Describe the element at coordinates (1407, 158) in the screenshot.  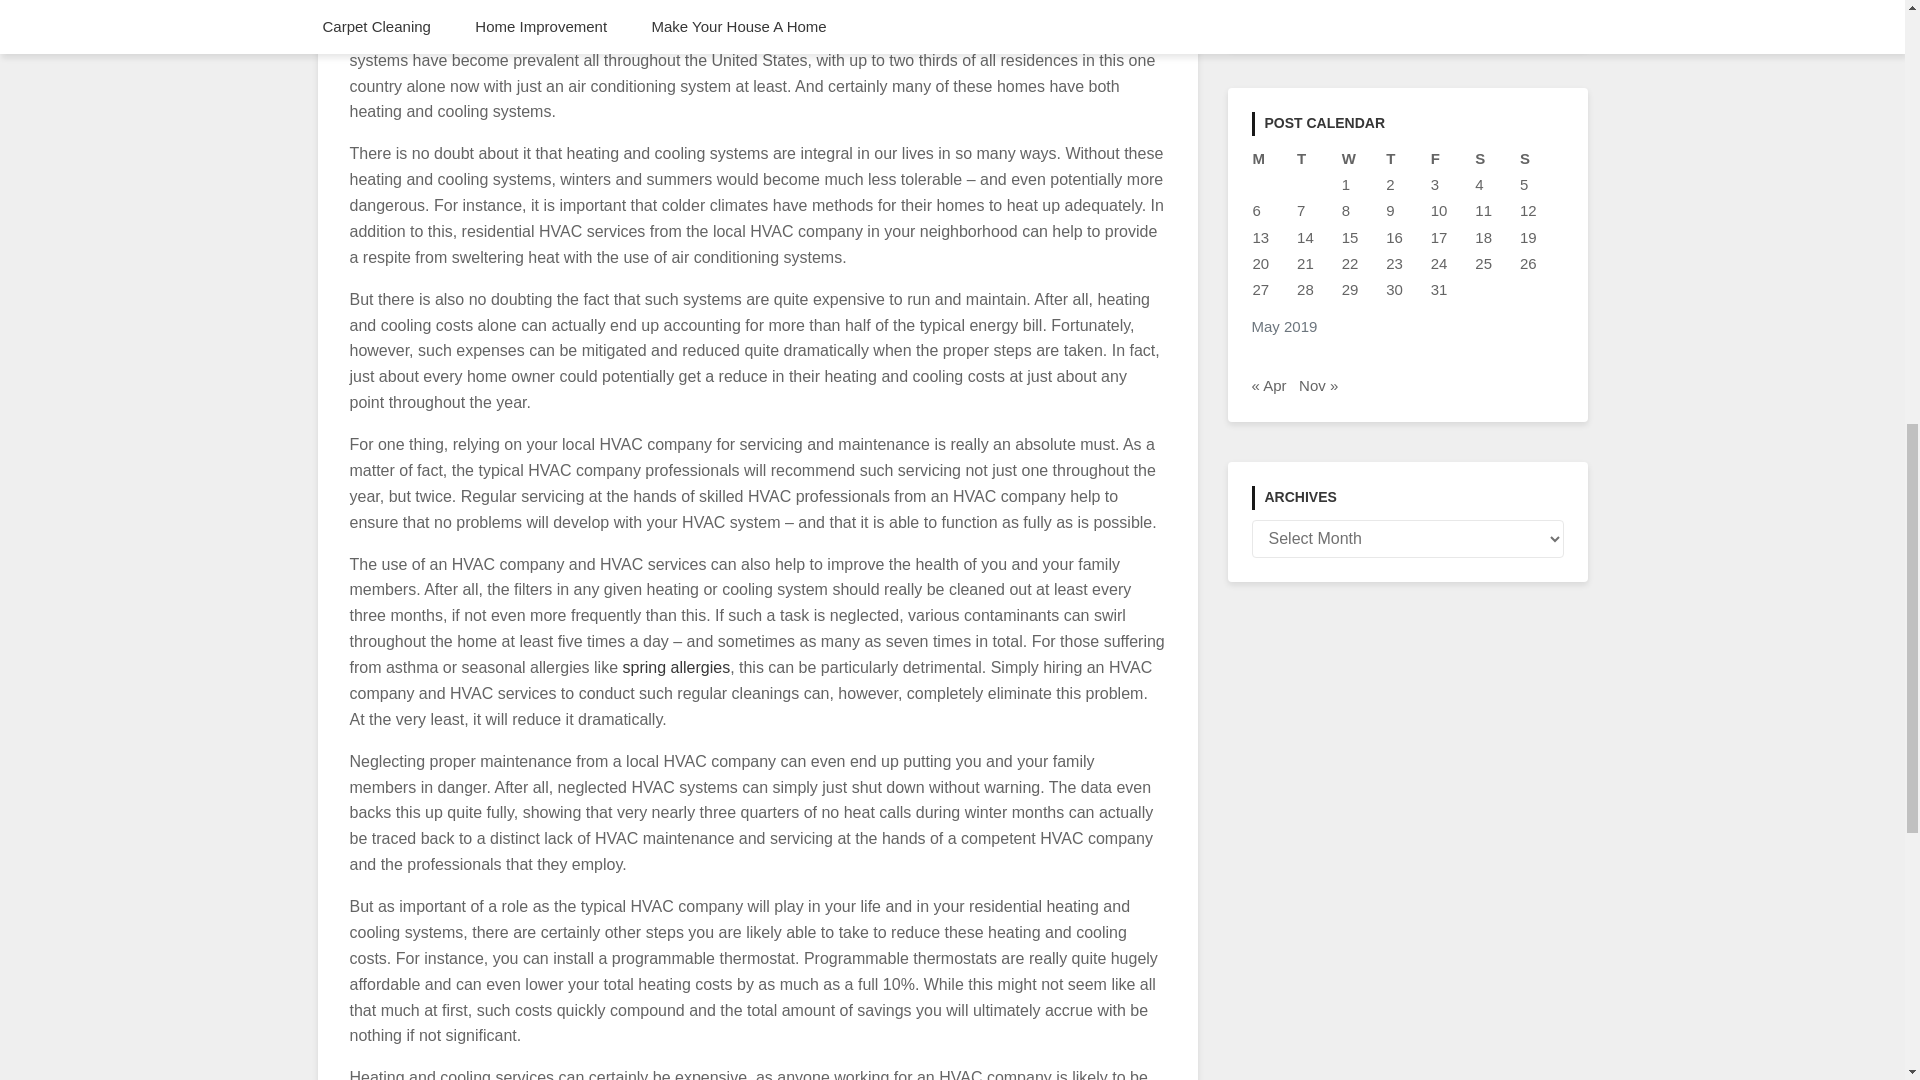
I see `Thursday` at that location.